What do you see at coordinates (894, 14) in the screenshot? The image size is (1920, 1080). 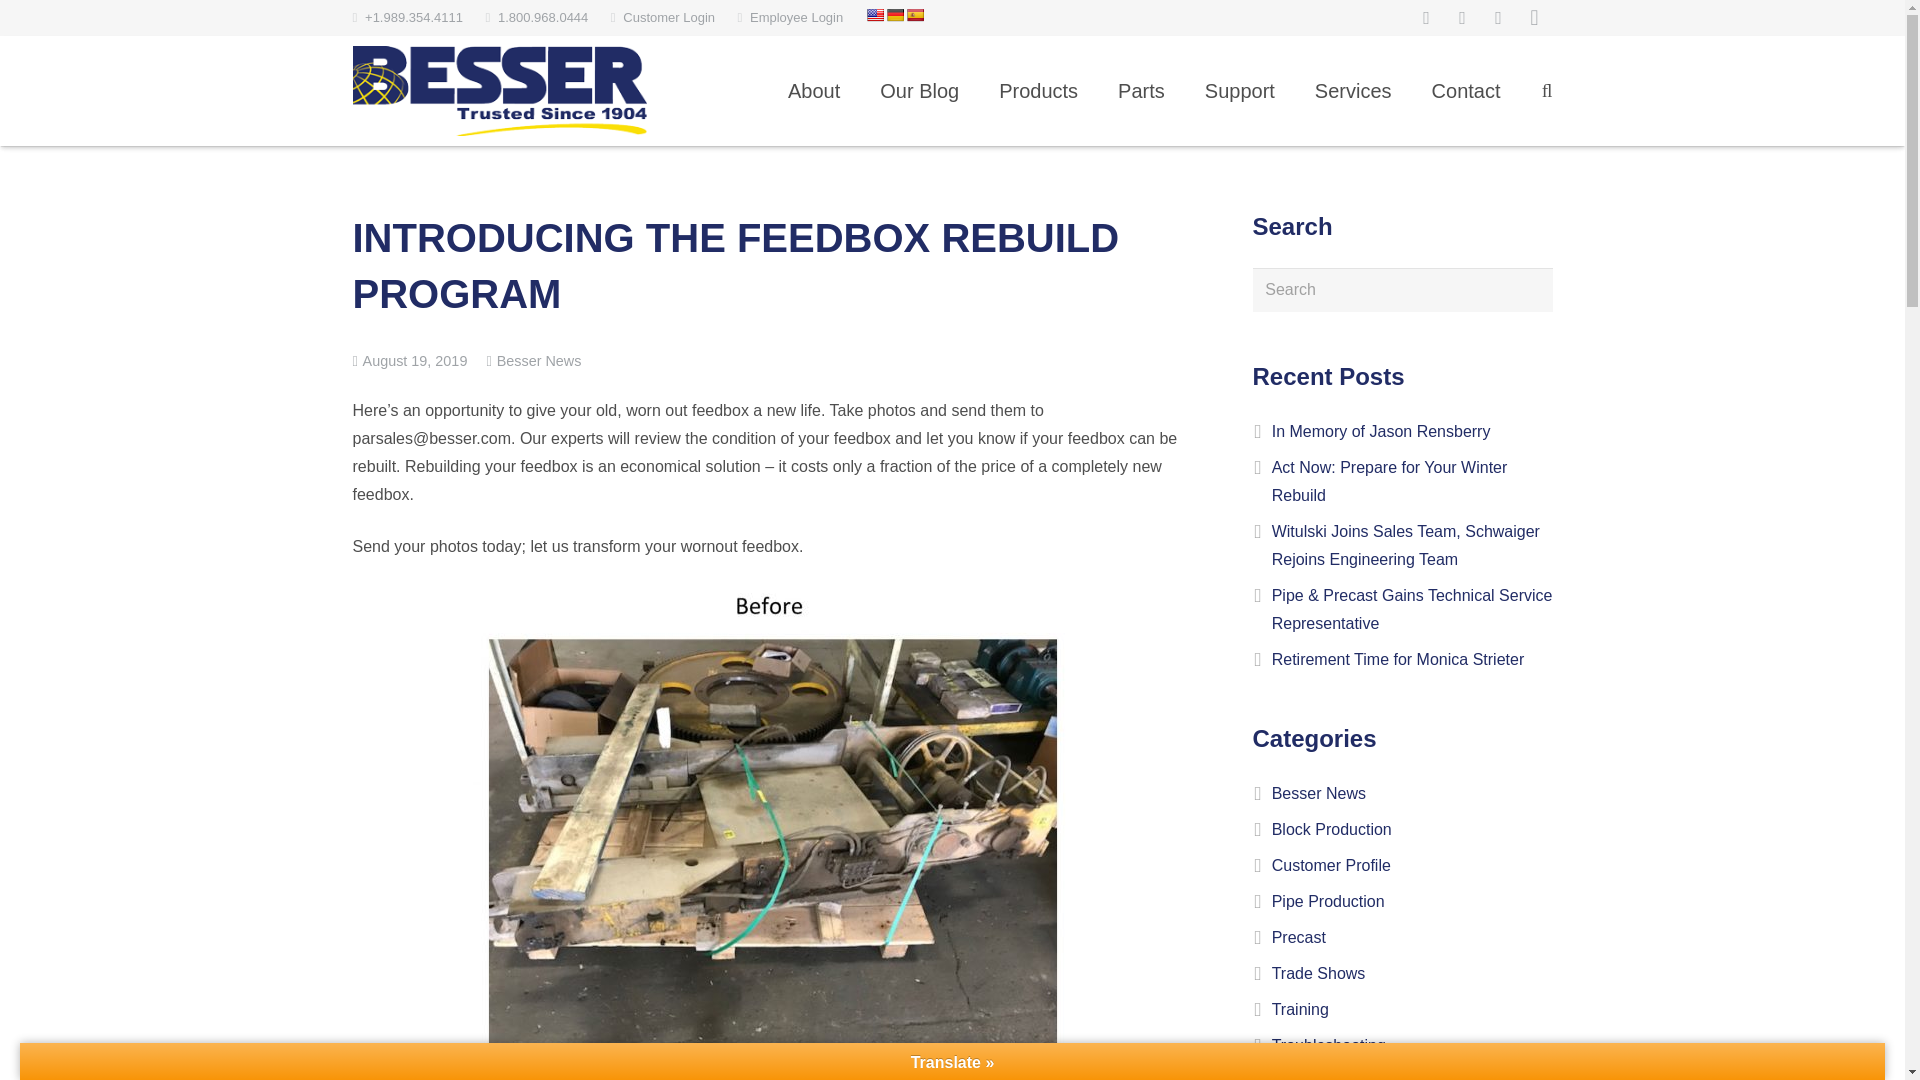 I see `German` at bounding box center [894, 14].